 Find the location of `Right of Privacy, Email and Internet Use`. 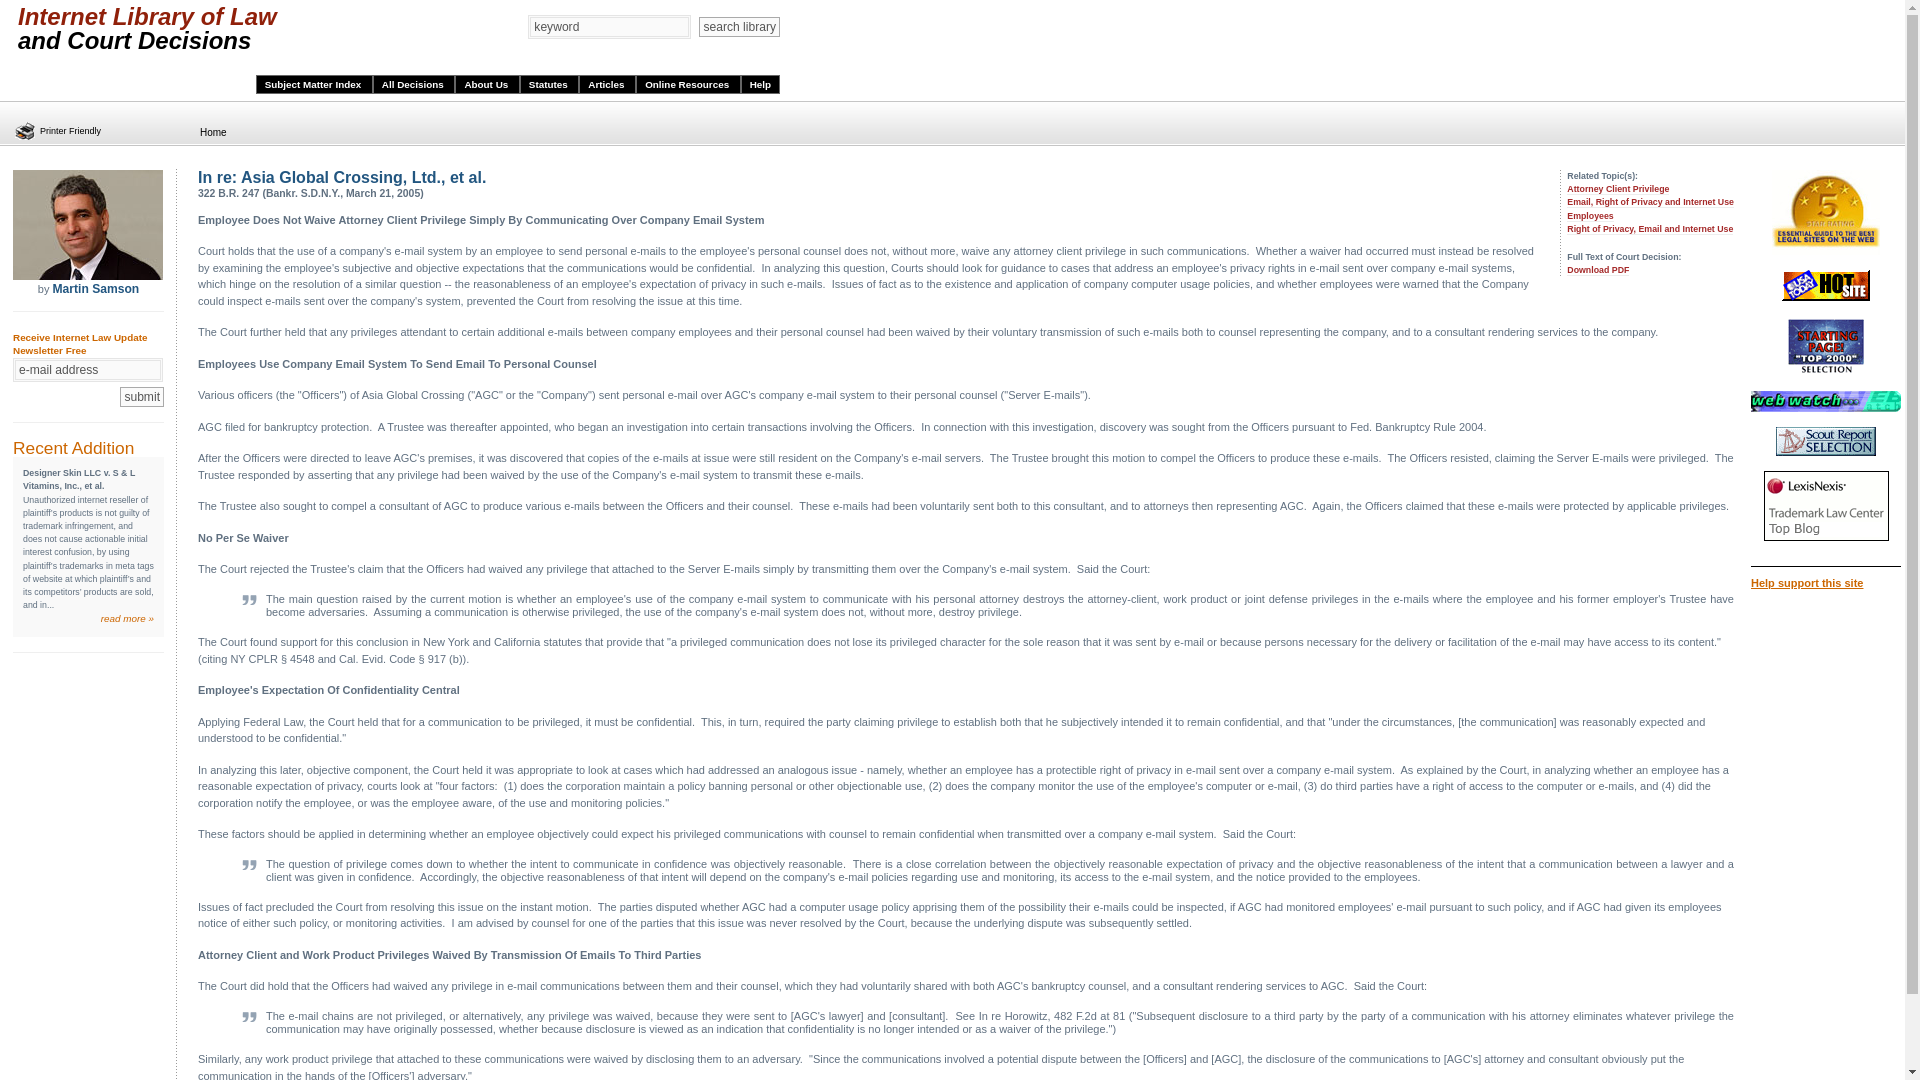

Right of Privacy, Email and Internet Use is located at coordinates (1650, 229).